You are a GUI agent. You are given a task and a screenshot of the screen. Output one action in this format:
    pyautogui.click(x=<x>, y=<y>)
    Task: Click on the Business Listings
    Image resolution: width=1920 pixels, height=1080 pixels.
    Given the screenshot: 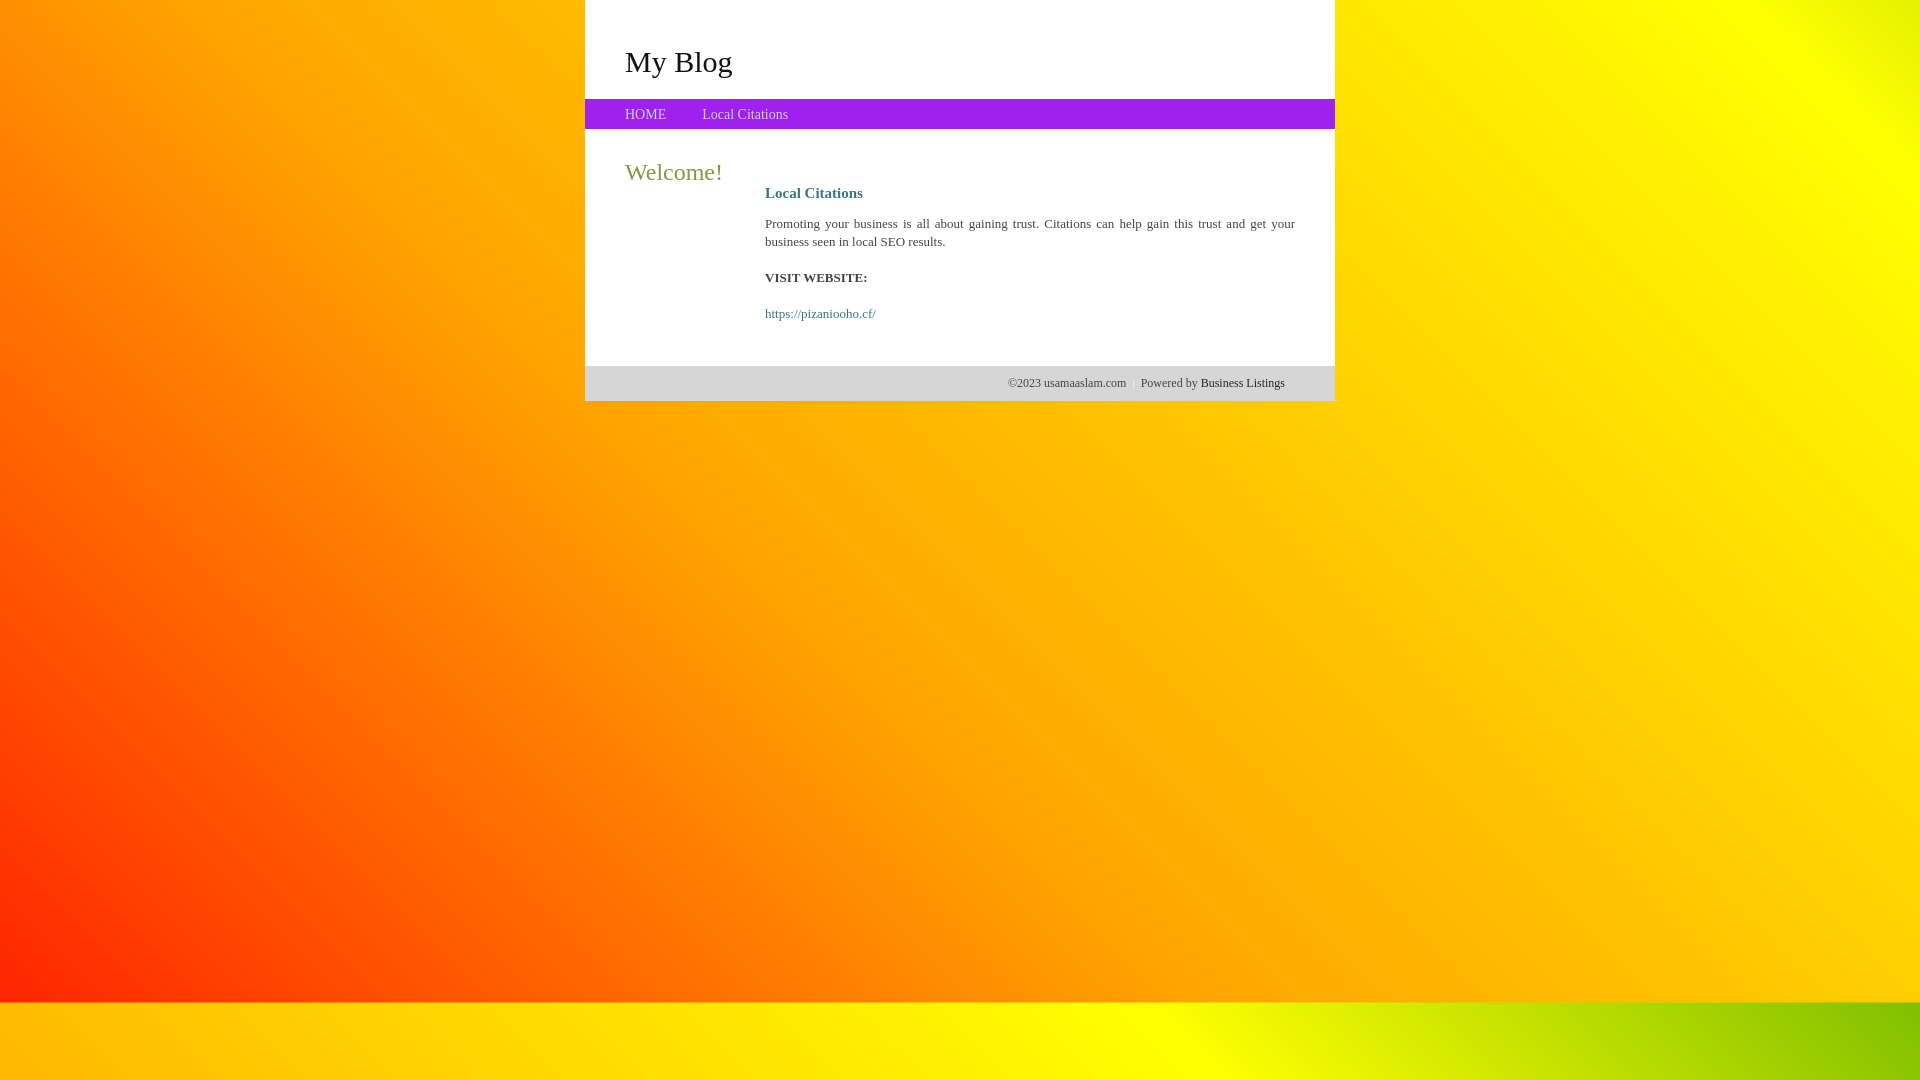 What is the action you would take?
    pyautogui.click(x=1243, y=383)
    